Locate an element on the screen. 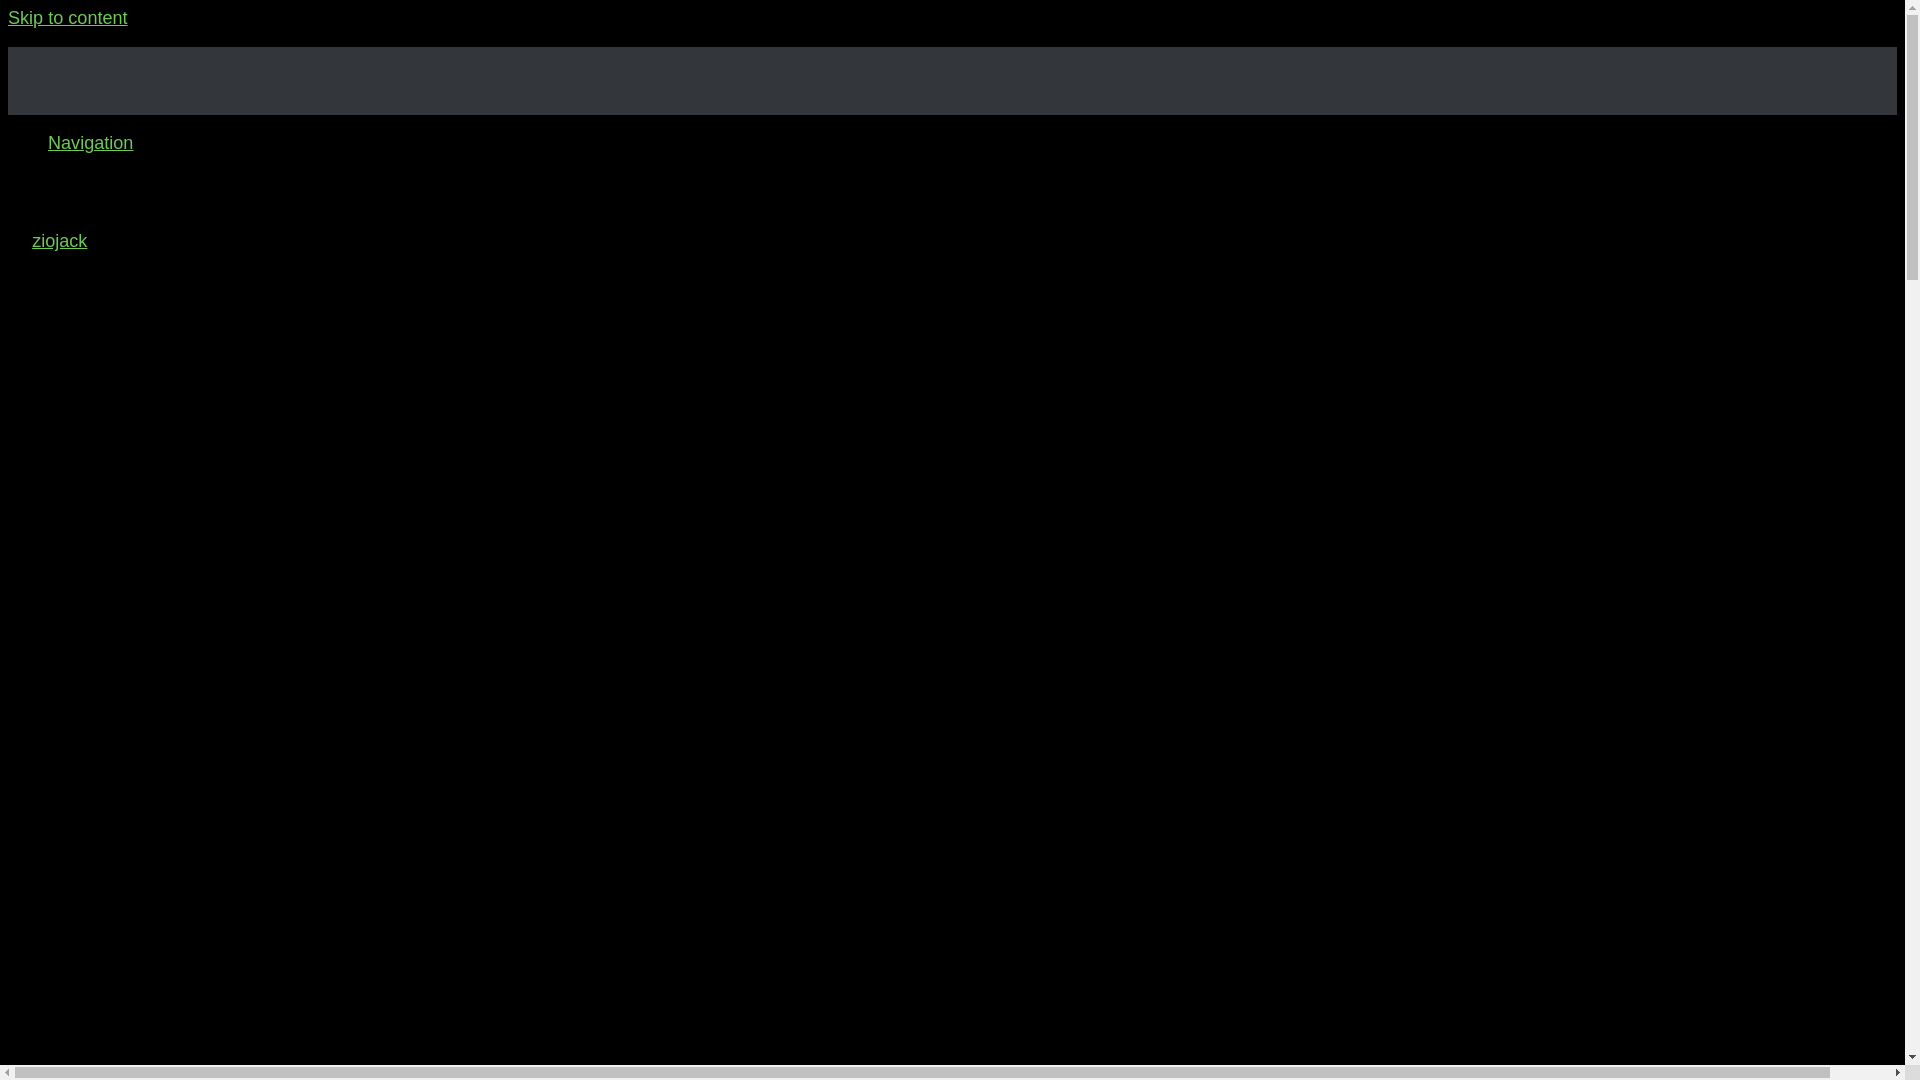 The height and width of the screenshot is (1080, 1920). ziojack is located at coordinates (59, 240).